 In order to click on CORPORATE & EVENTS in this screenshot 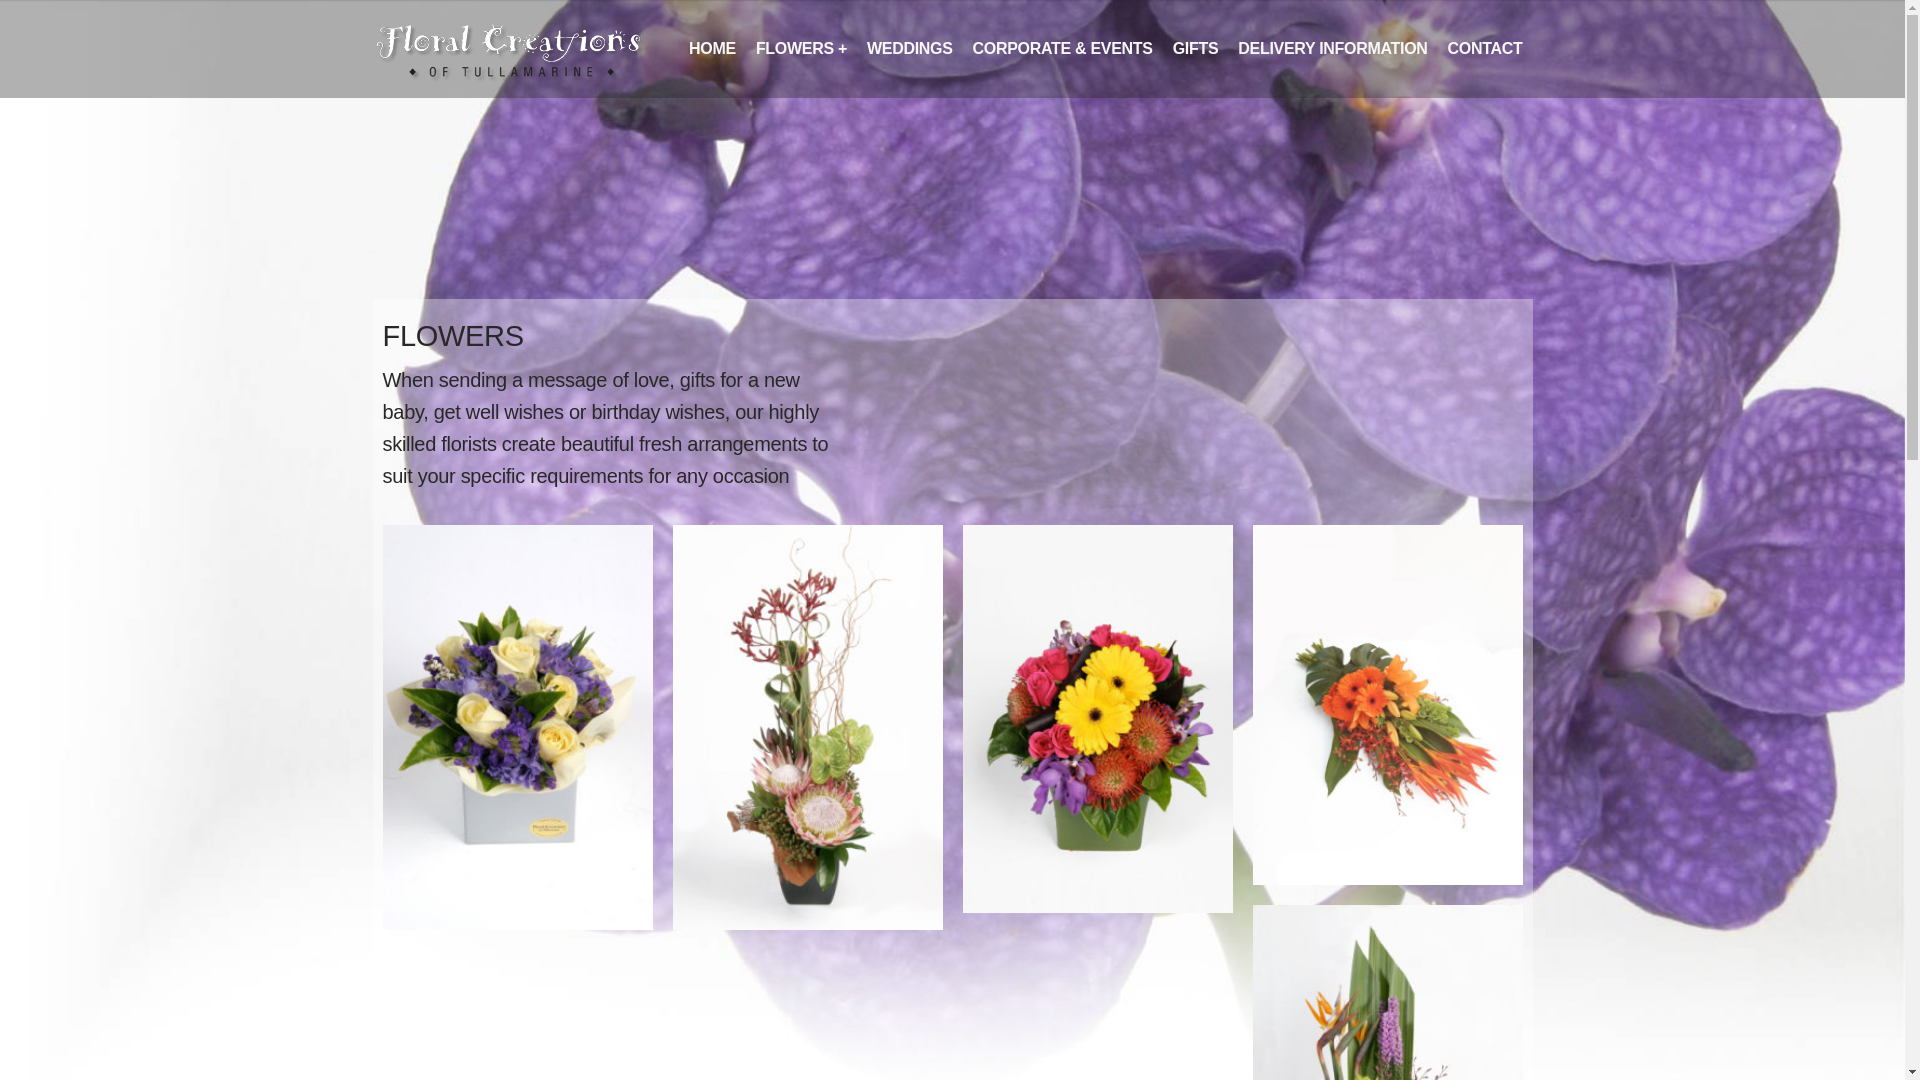, I will do `click(1063, 48)`.